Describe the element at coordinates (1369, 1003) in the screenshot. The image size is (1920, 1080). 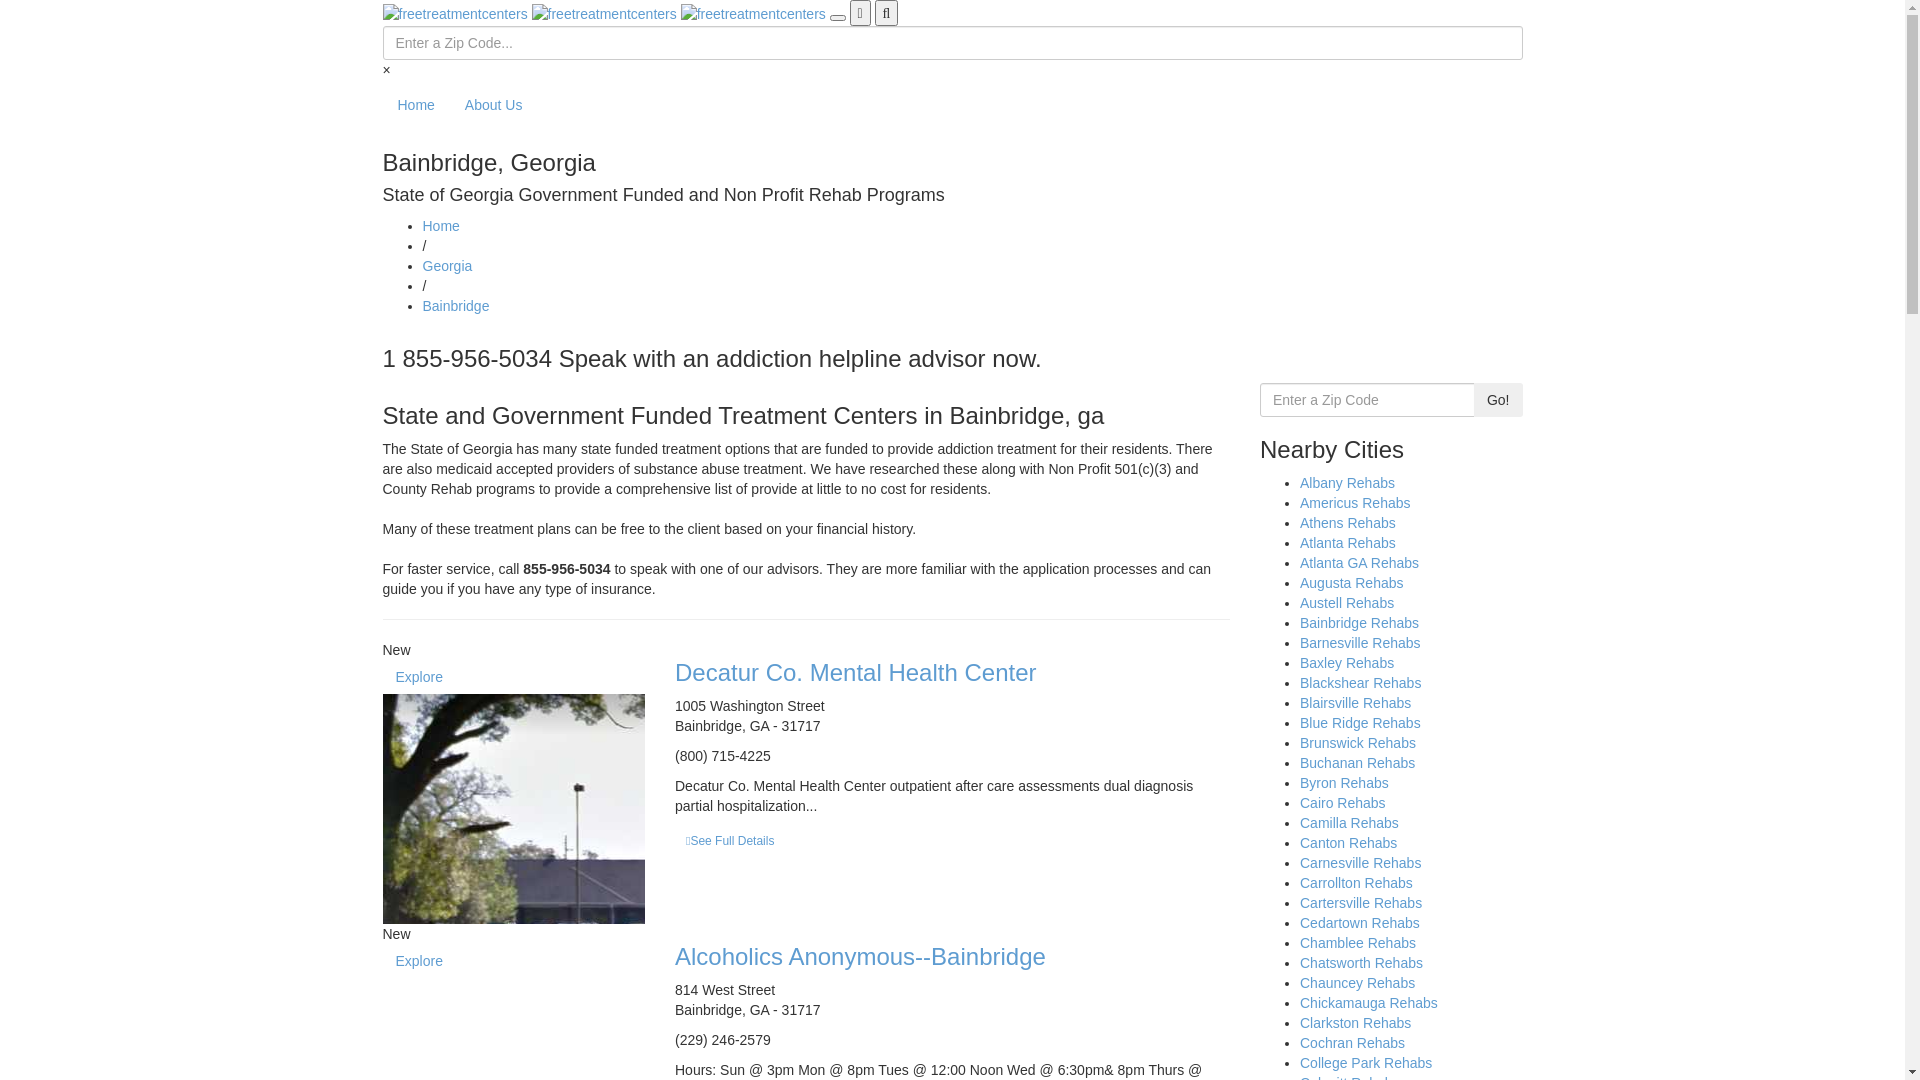
I see `Chickamauga Rehabs` at that location.